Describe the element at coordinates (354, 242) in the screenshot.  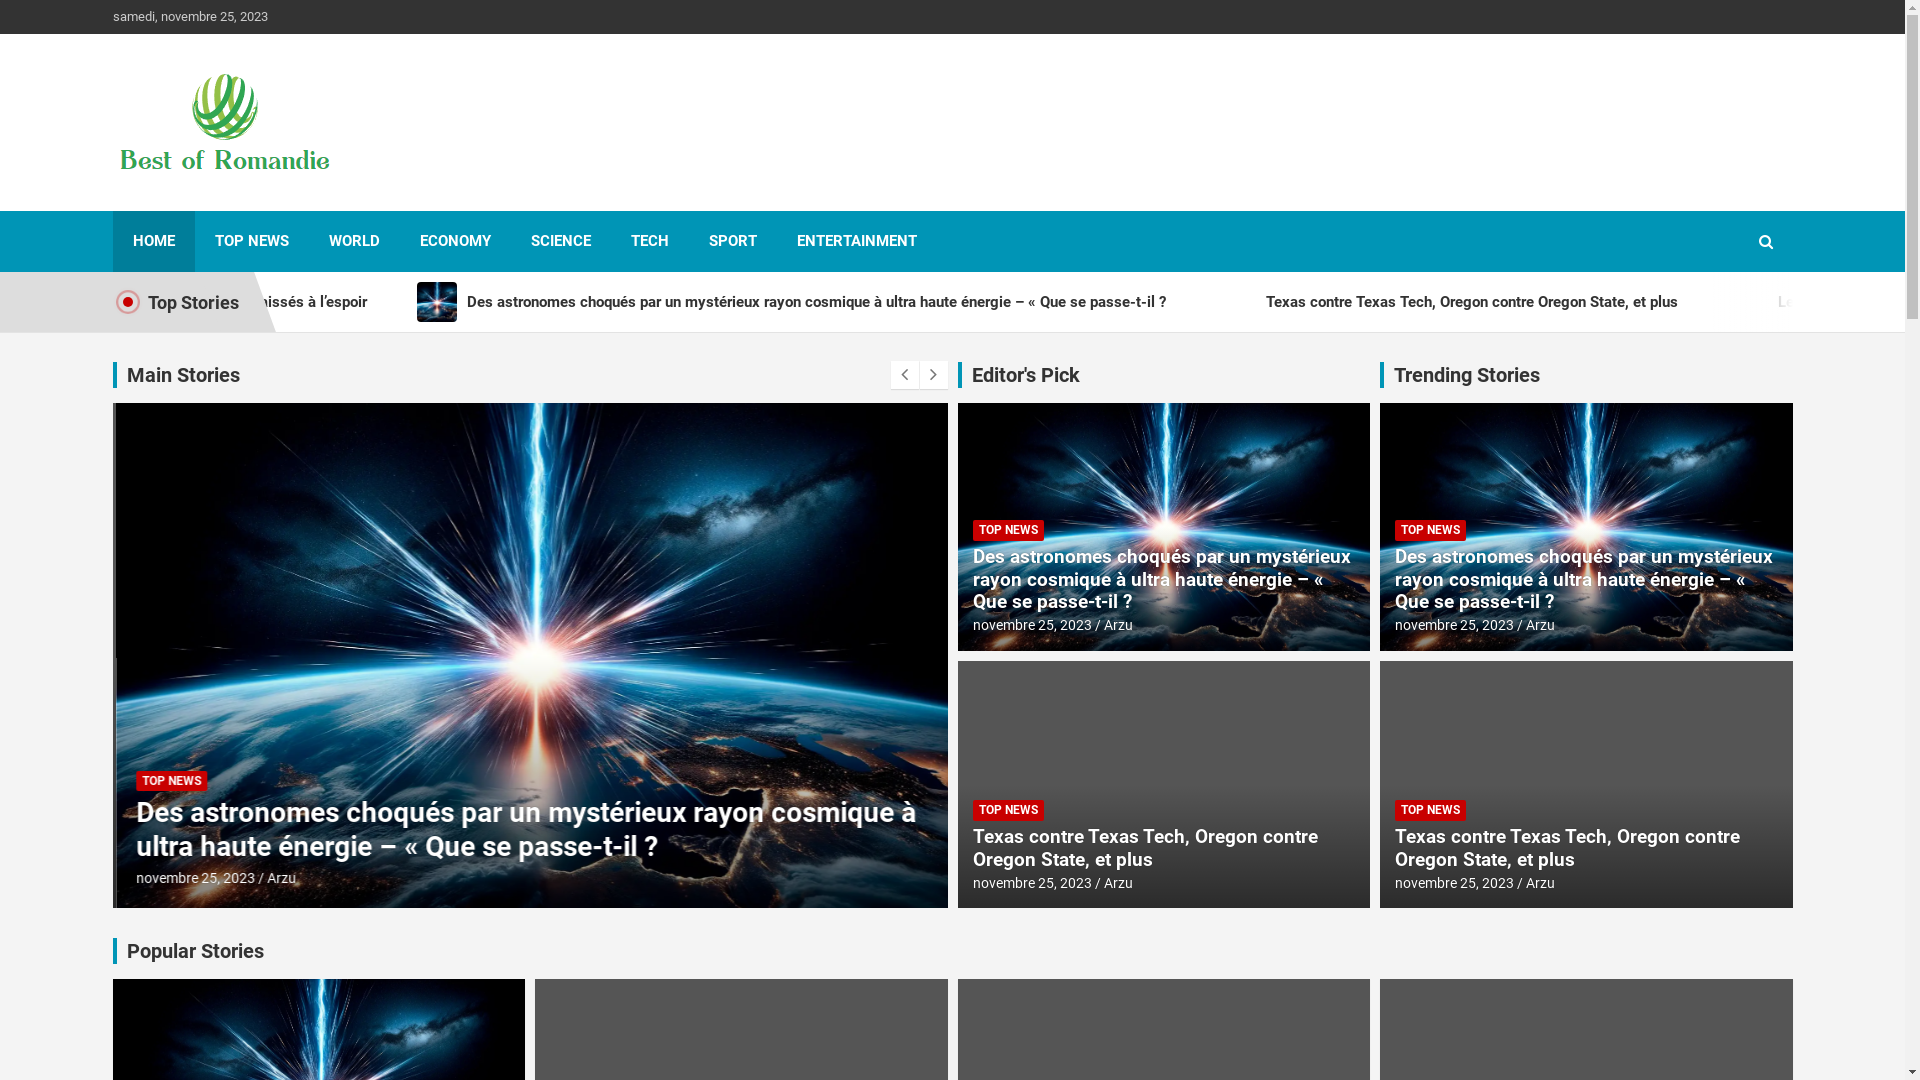
I see `WORLD` at that location.